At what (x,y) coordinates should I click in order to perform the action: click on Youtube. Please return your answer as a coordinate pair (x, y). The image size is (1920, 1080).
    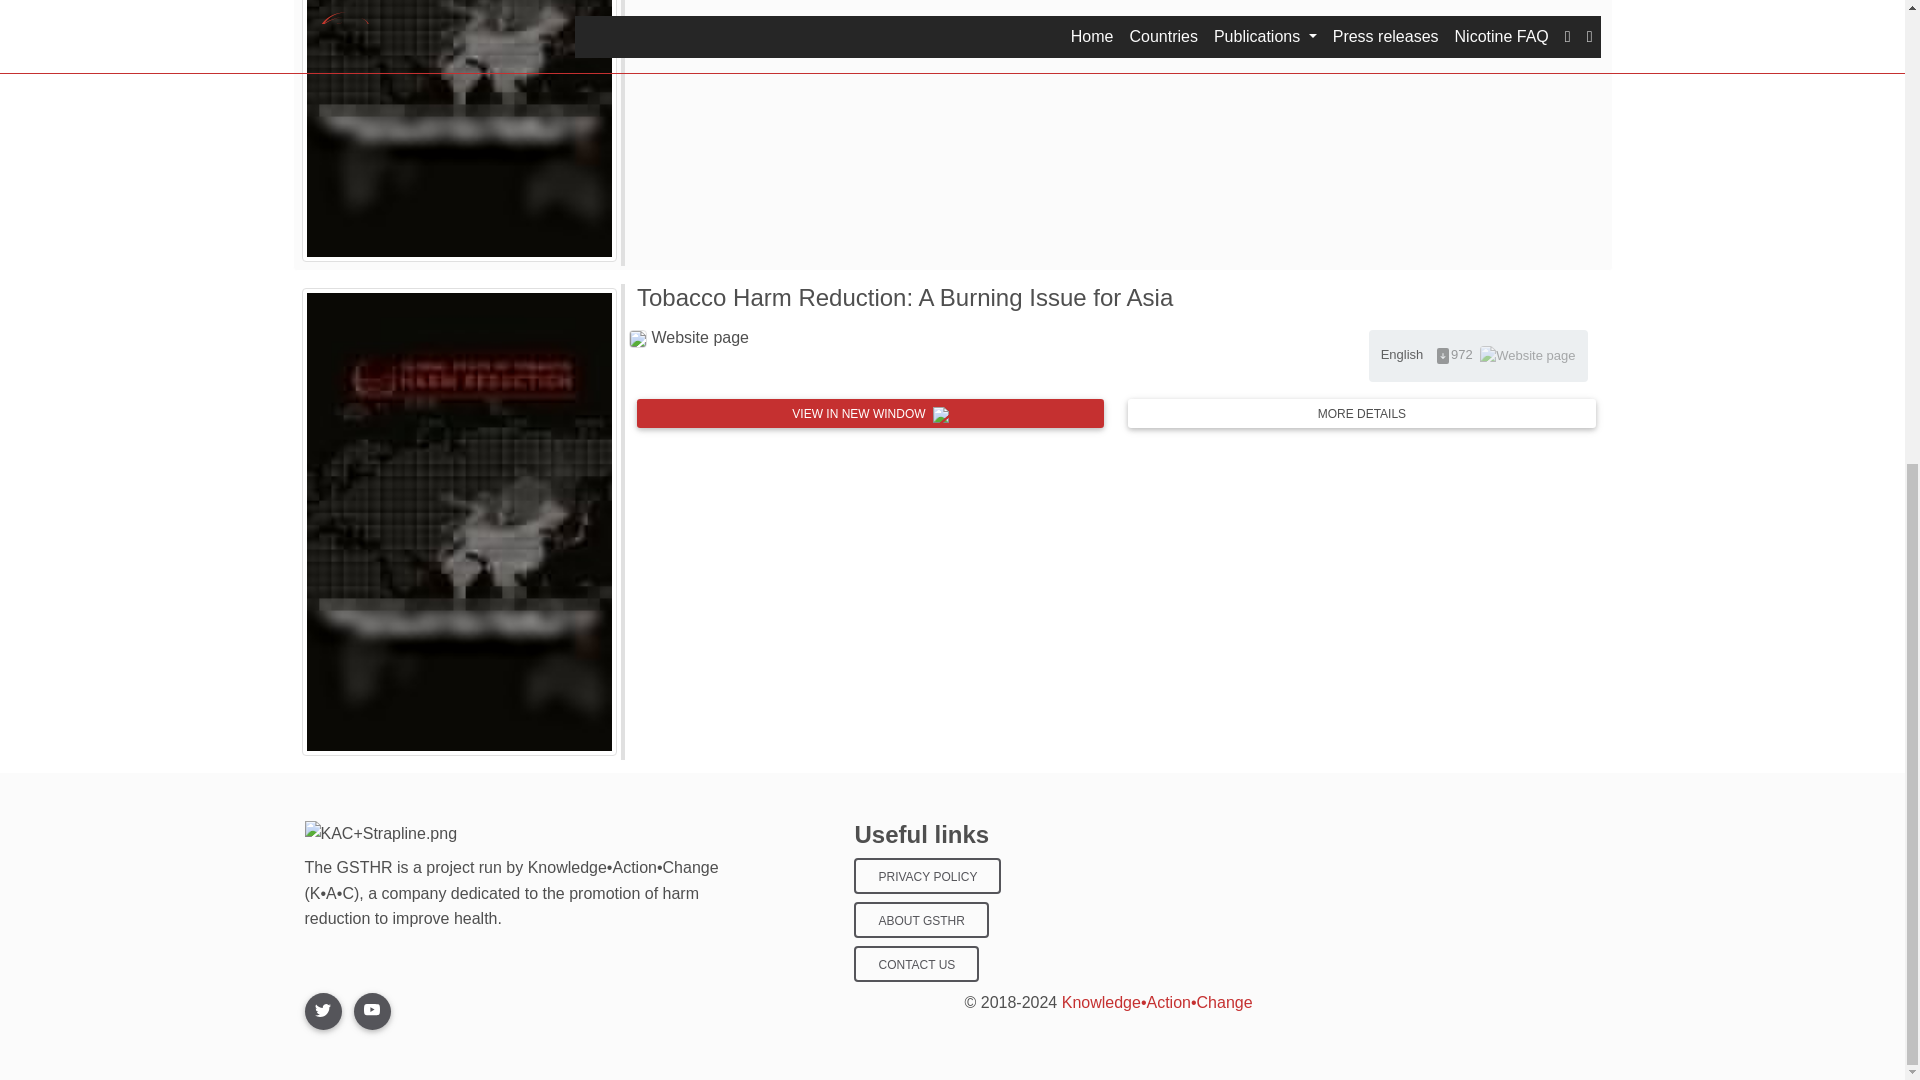
    Looking at the image, I should click on (372, 1011).